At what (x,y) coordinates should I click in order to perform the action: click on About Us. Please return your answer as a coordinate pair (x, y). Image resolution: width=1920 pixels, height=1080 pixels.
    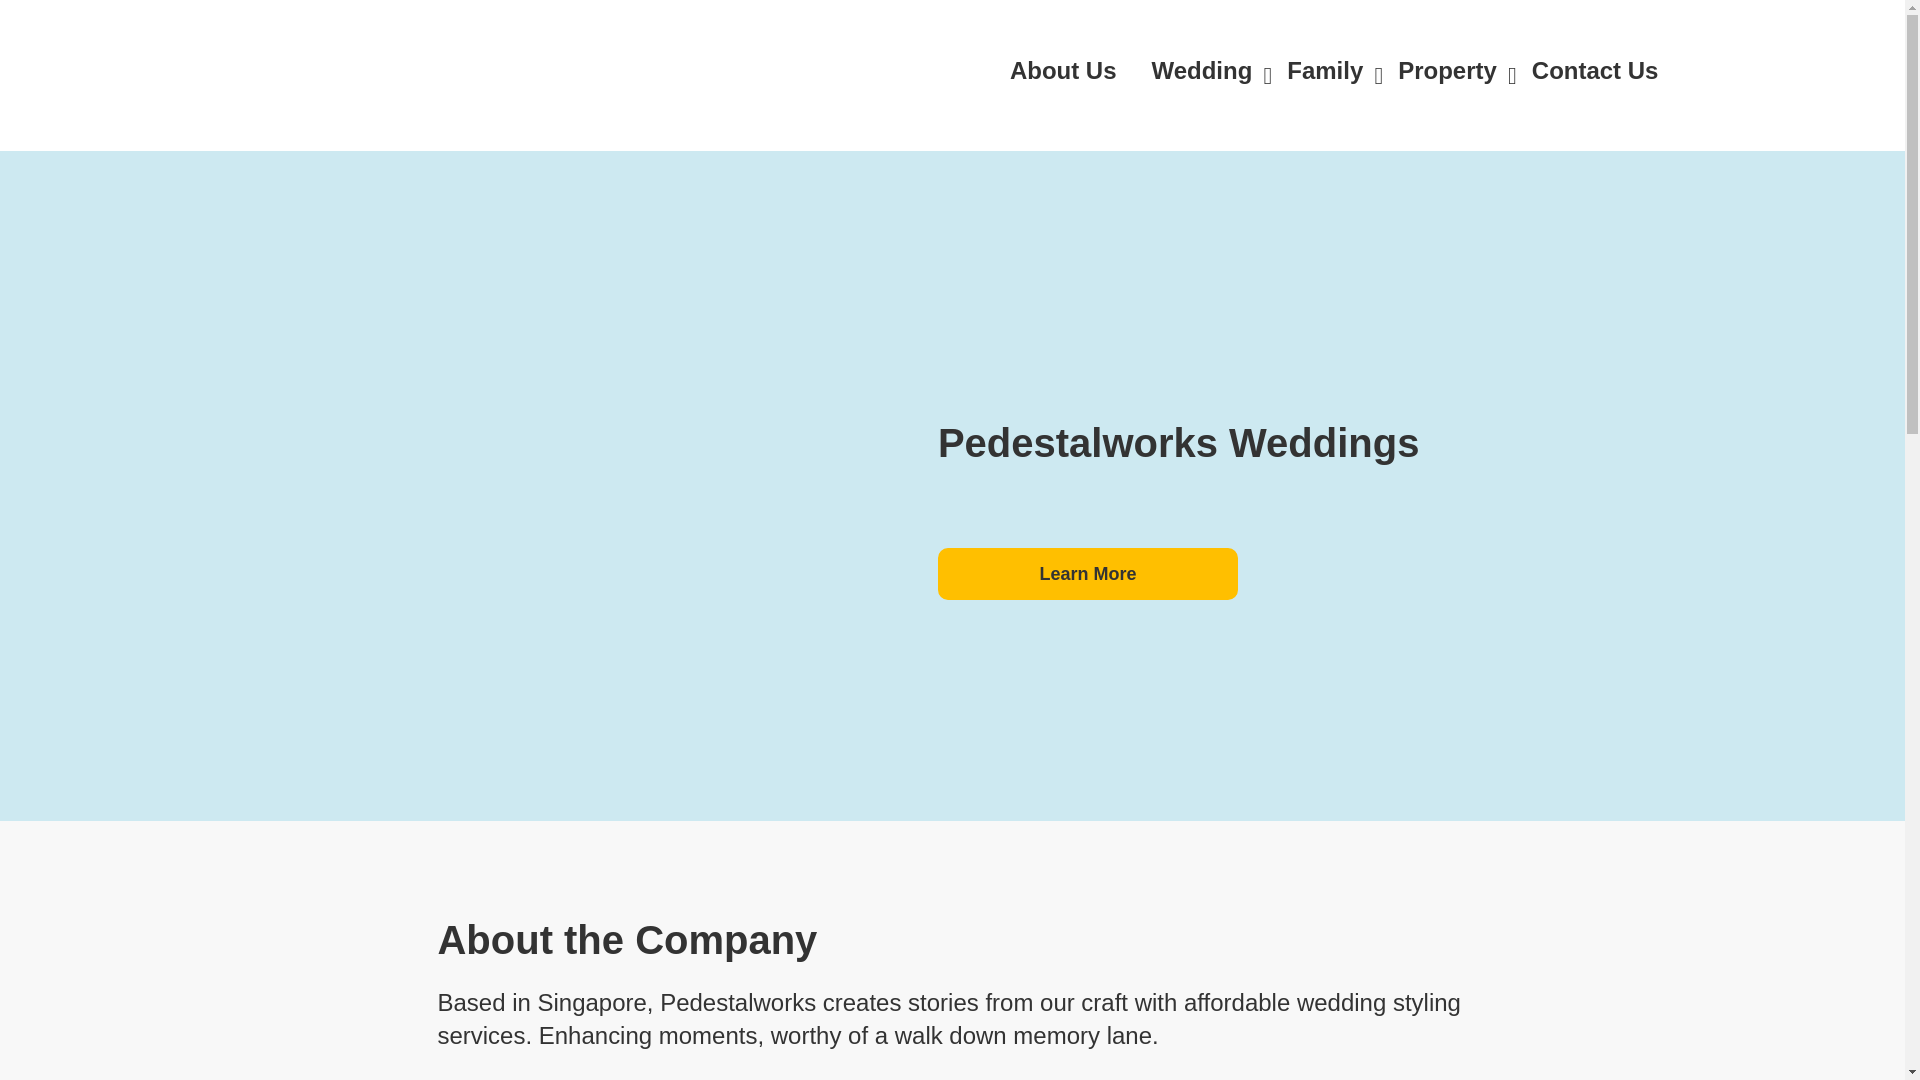
    Looking at the image, I should click on (1072, 70).